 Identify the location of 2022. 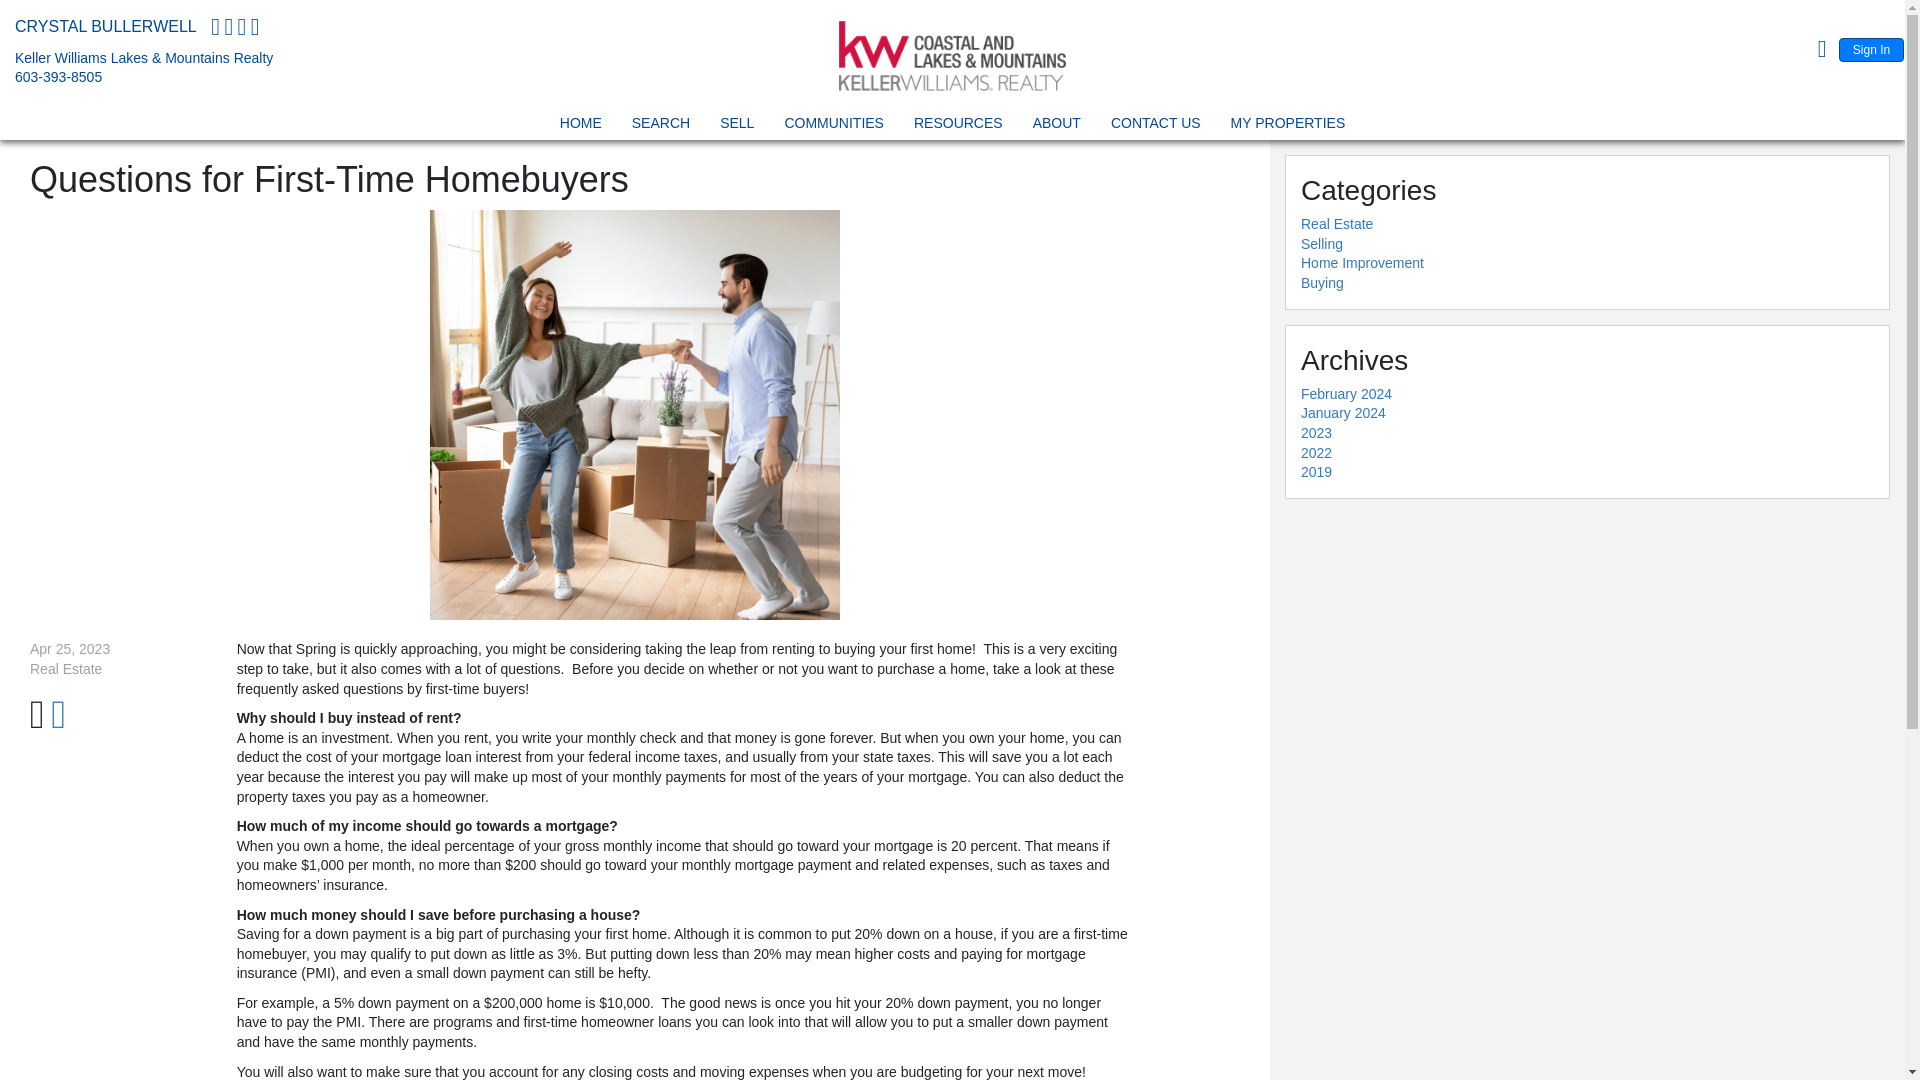
(1316, 452).